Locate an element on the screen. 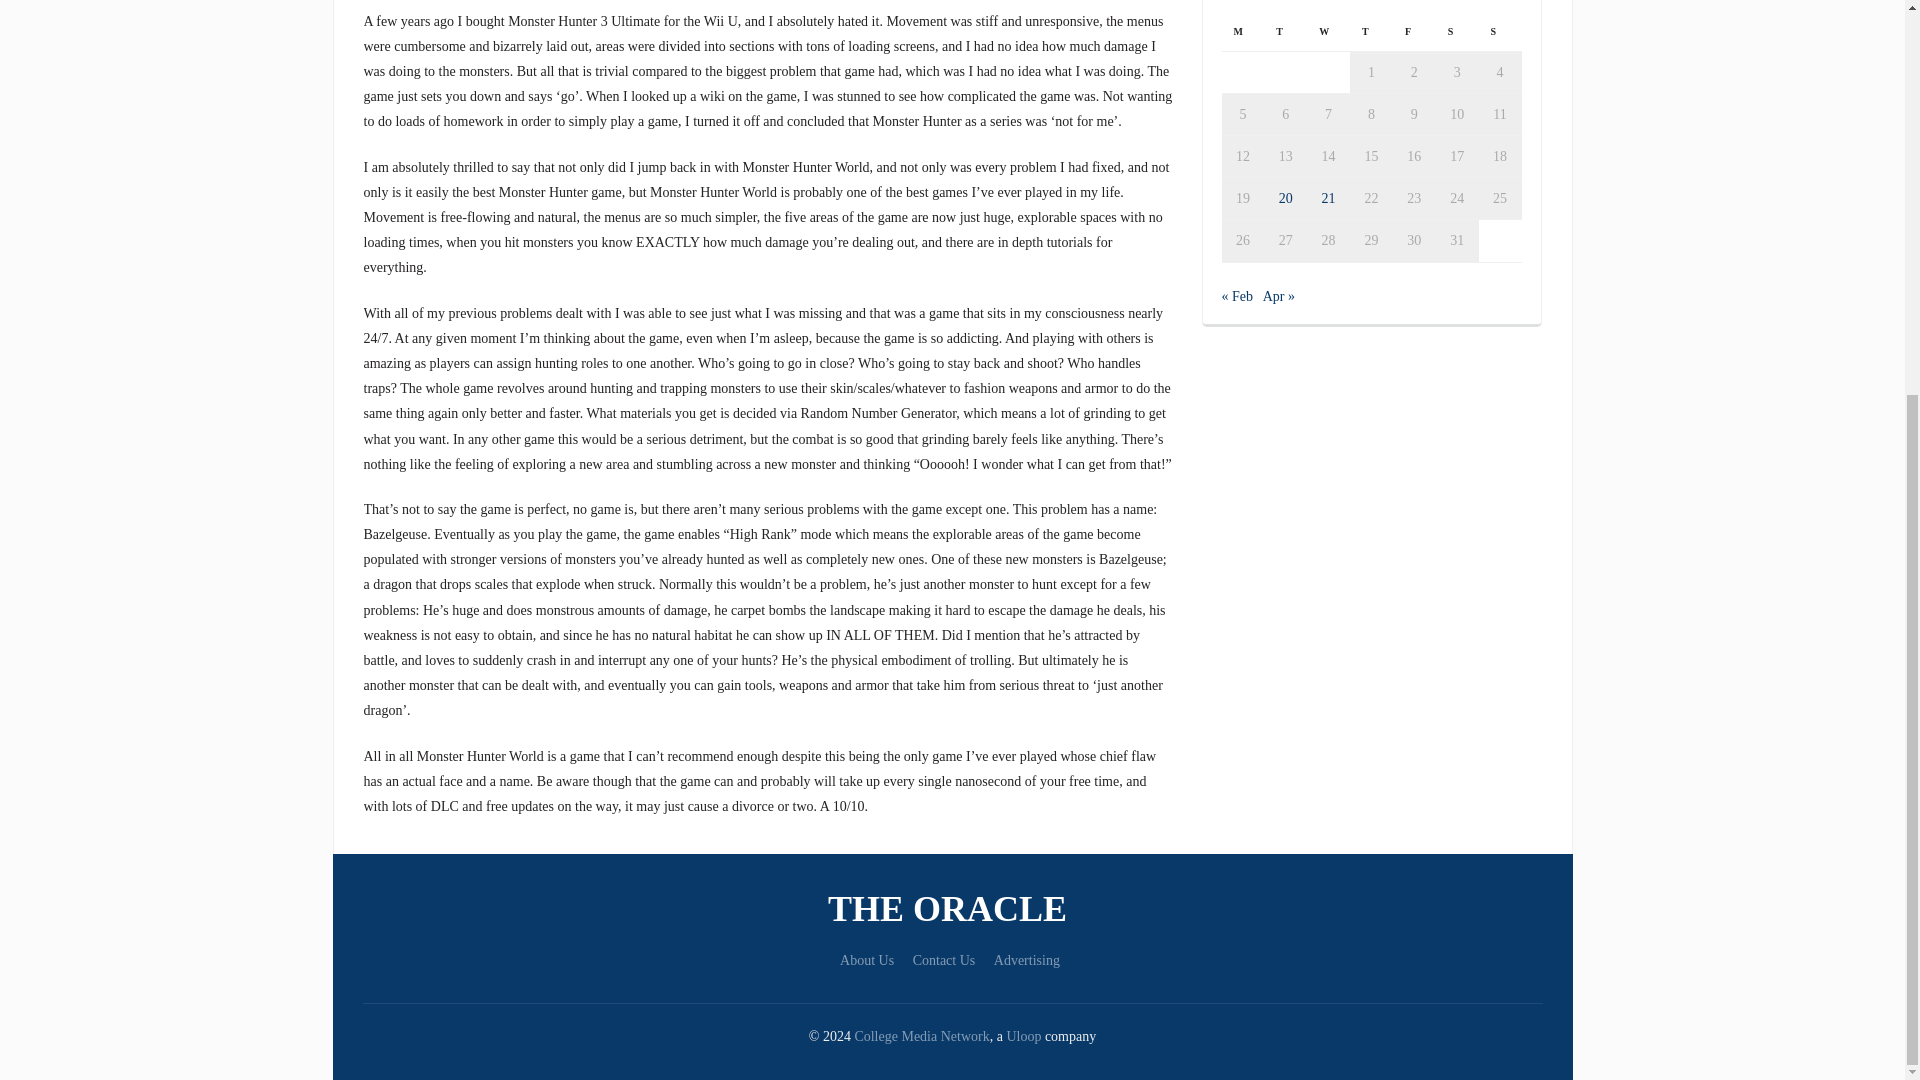 The image size is (1920, 1080). Sunday is located at coordinates (1500, 30).